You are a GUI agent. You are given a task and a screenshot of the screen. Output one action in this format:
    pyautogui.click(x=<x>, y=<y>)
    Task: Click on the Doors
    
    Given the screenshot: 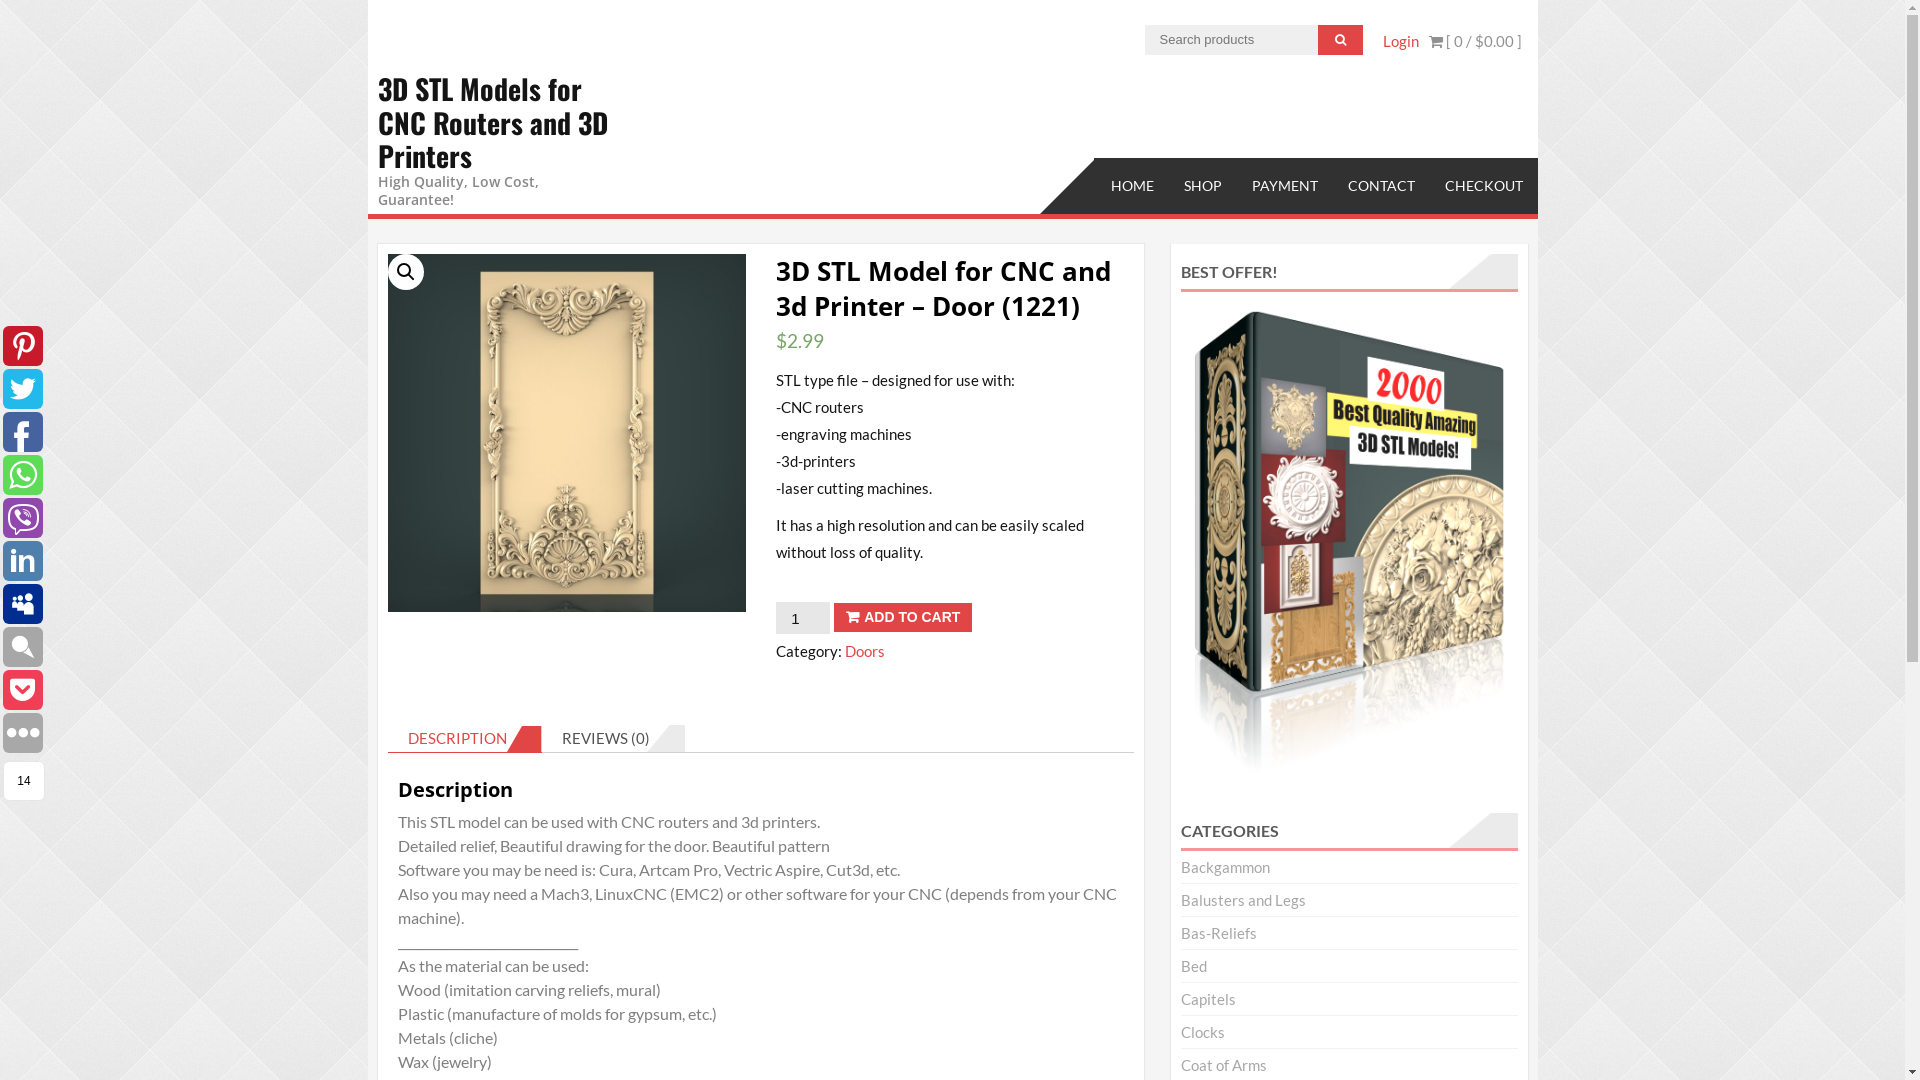 What is the action you would take?
    pyautogui.click(x=865, y=651)
    